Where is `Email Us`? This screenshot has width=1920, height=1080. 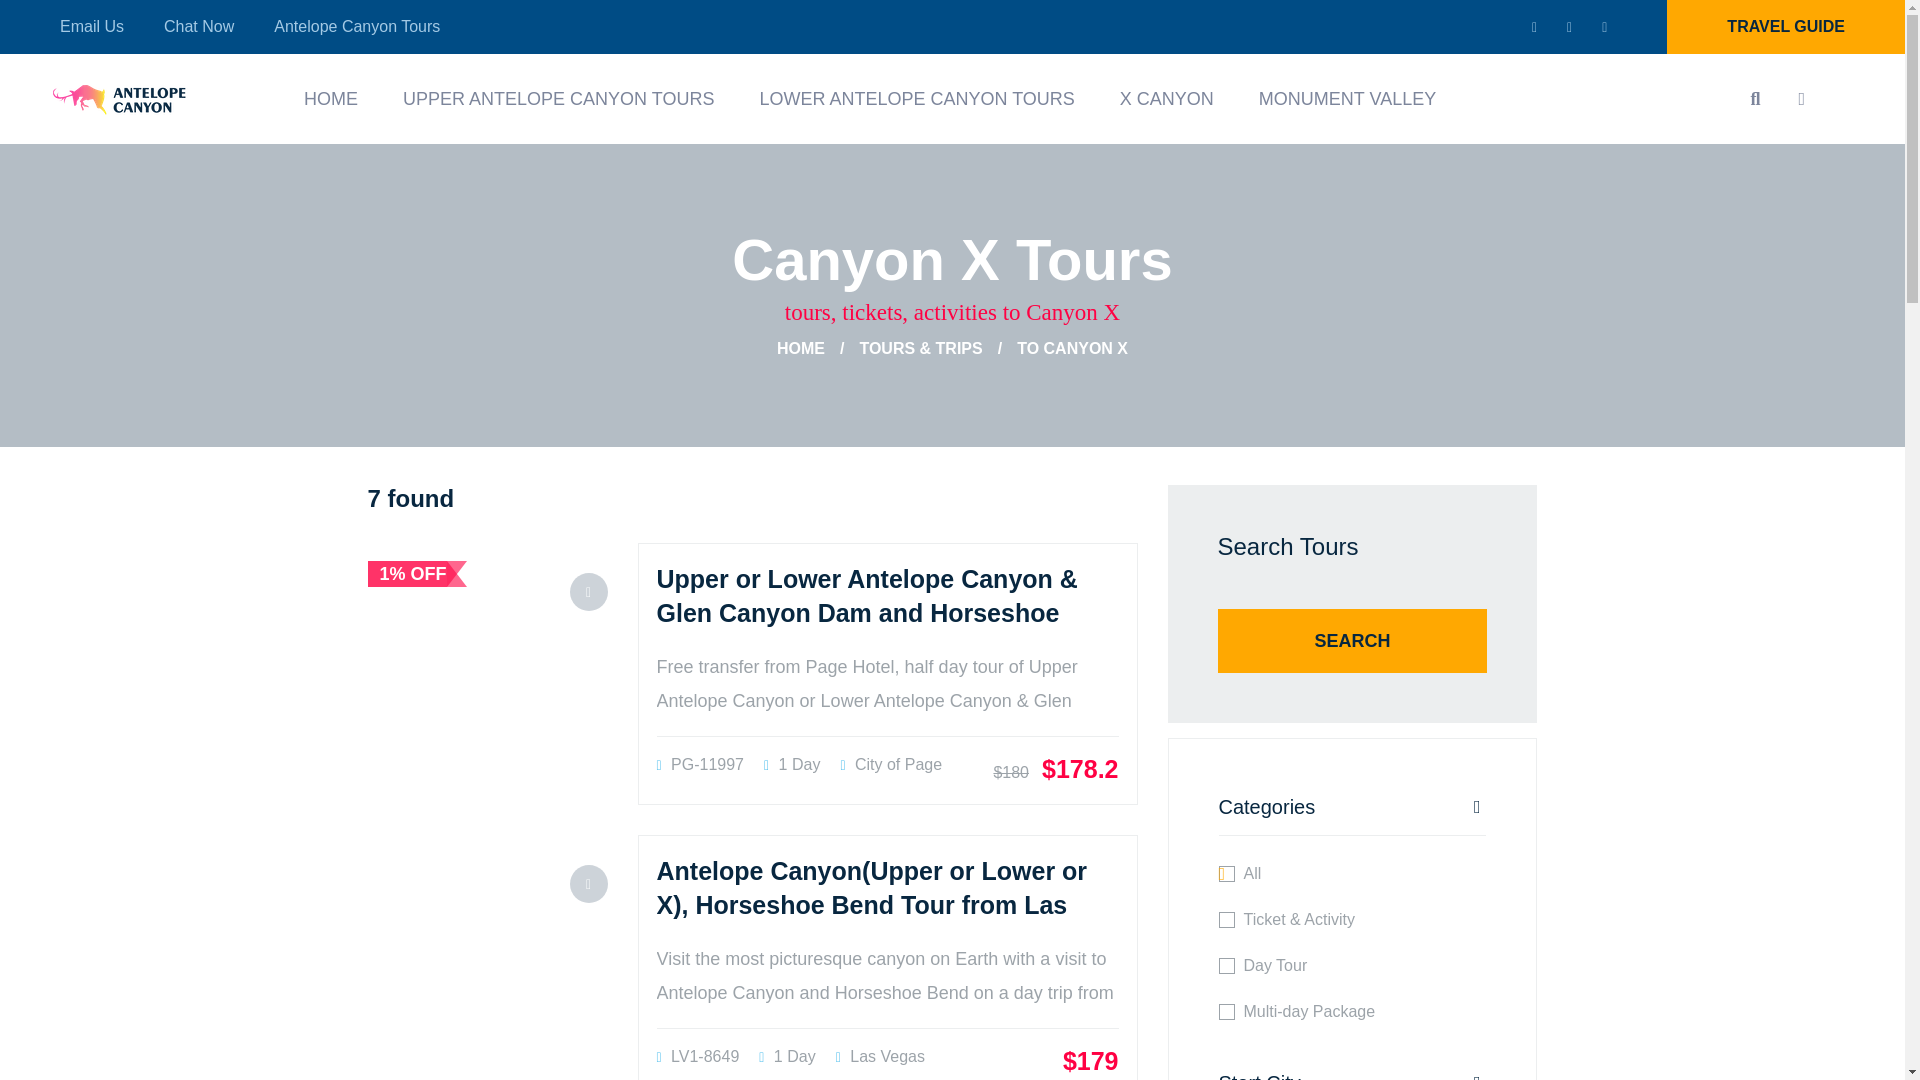 Email Us is located at coordinates (92, 26).